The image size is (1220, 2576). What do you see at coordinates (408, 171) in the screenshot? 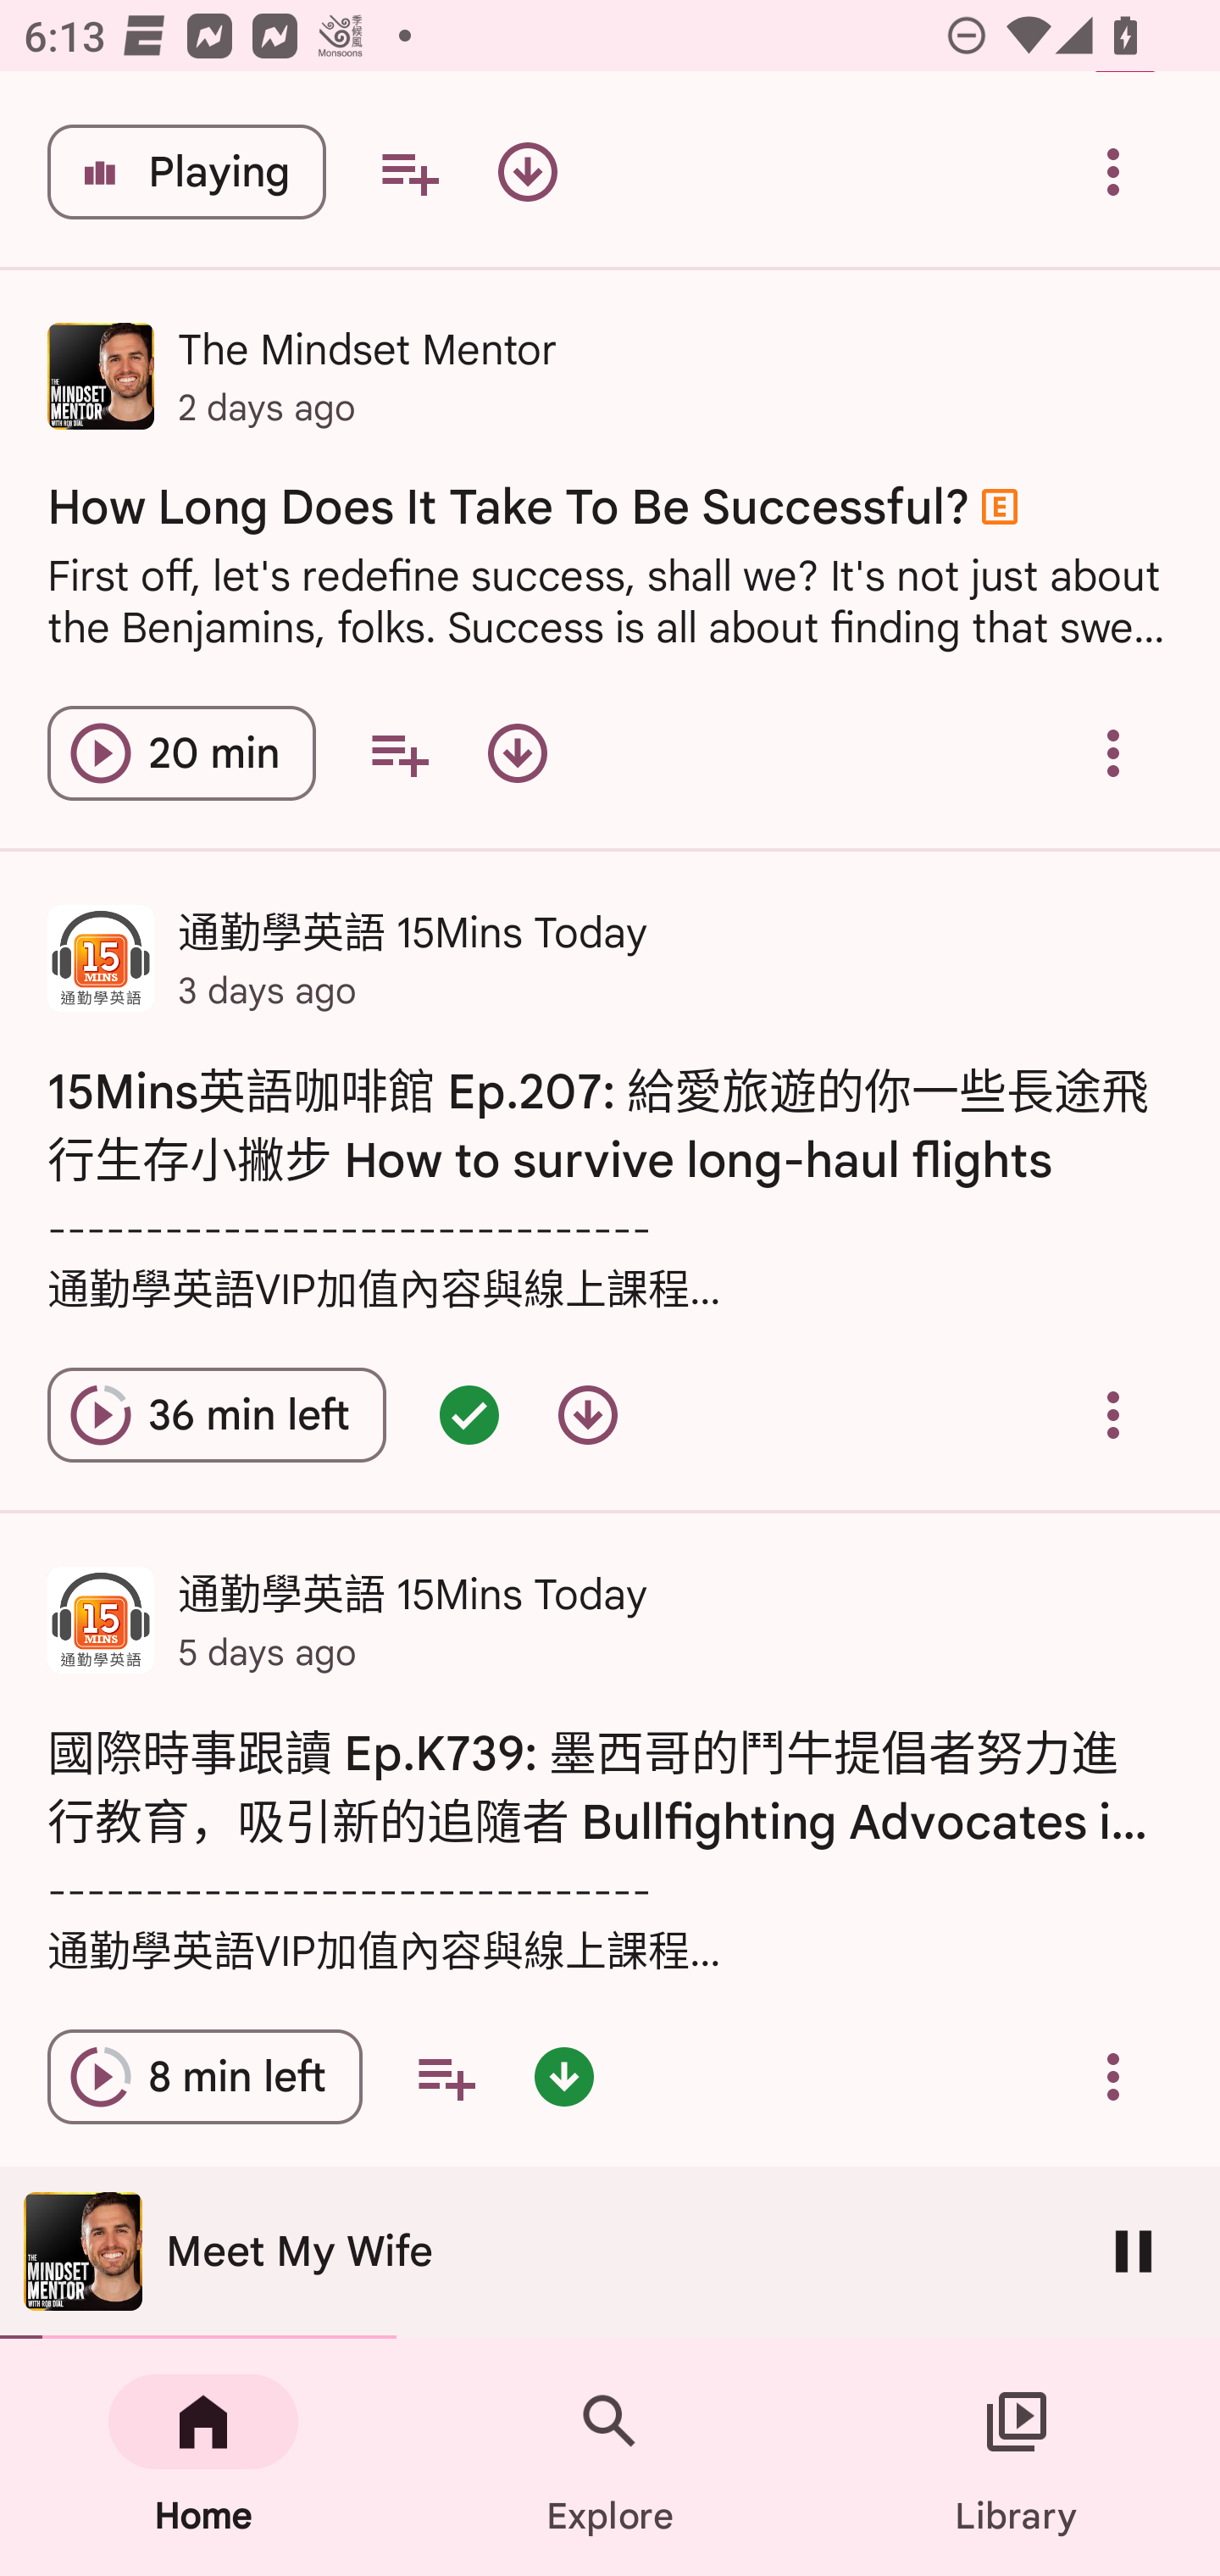
I see `Add to your queue` at bounding box center [408, 171].